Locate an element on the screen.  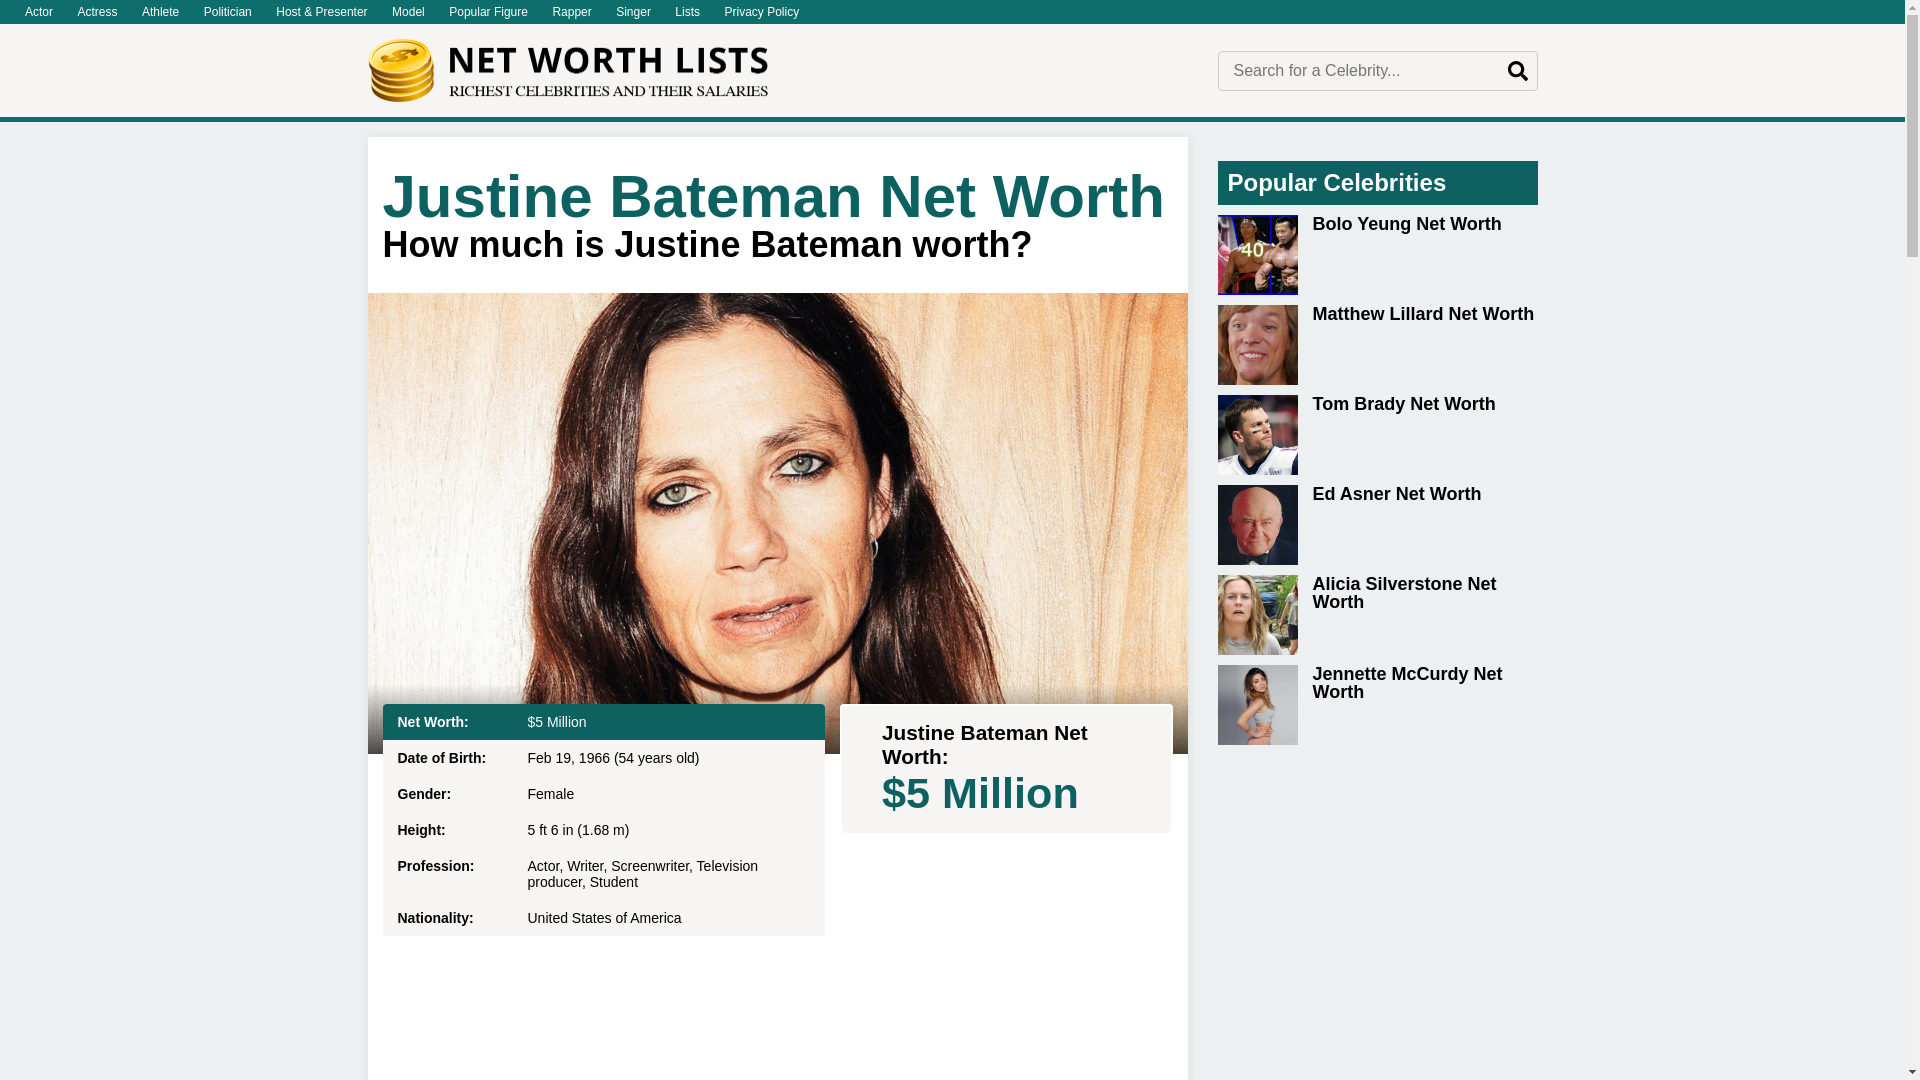
Ed Asner Net Worth is located at coordinates (1377, 524).